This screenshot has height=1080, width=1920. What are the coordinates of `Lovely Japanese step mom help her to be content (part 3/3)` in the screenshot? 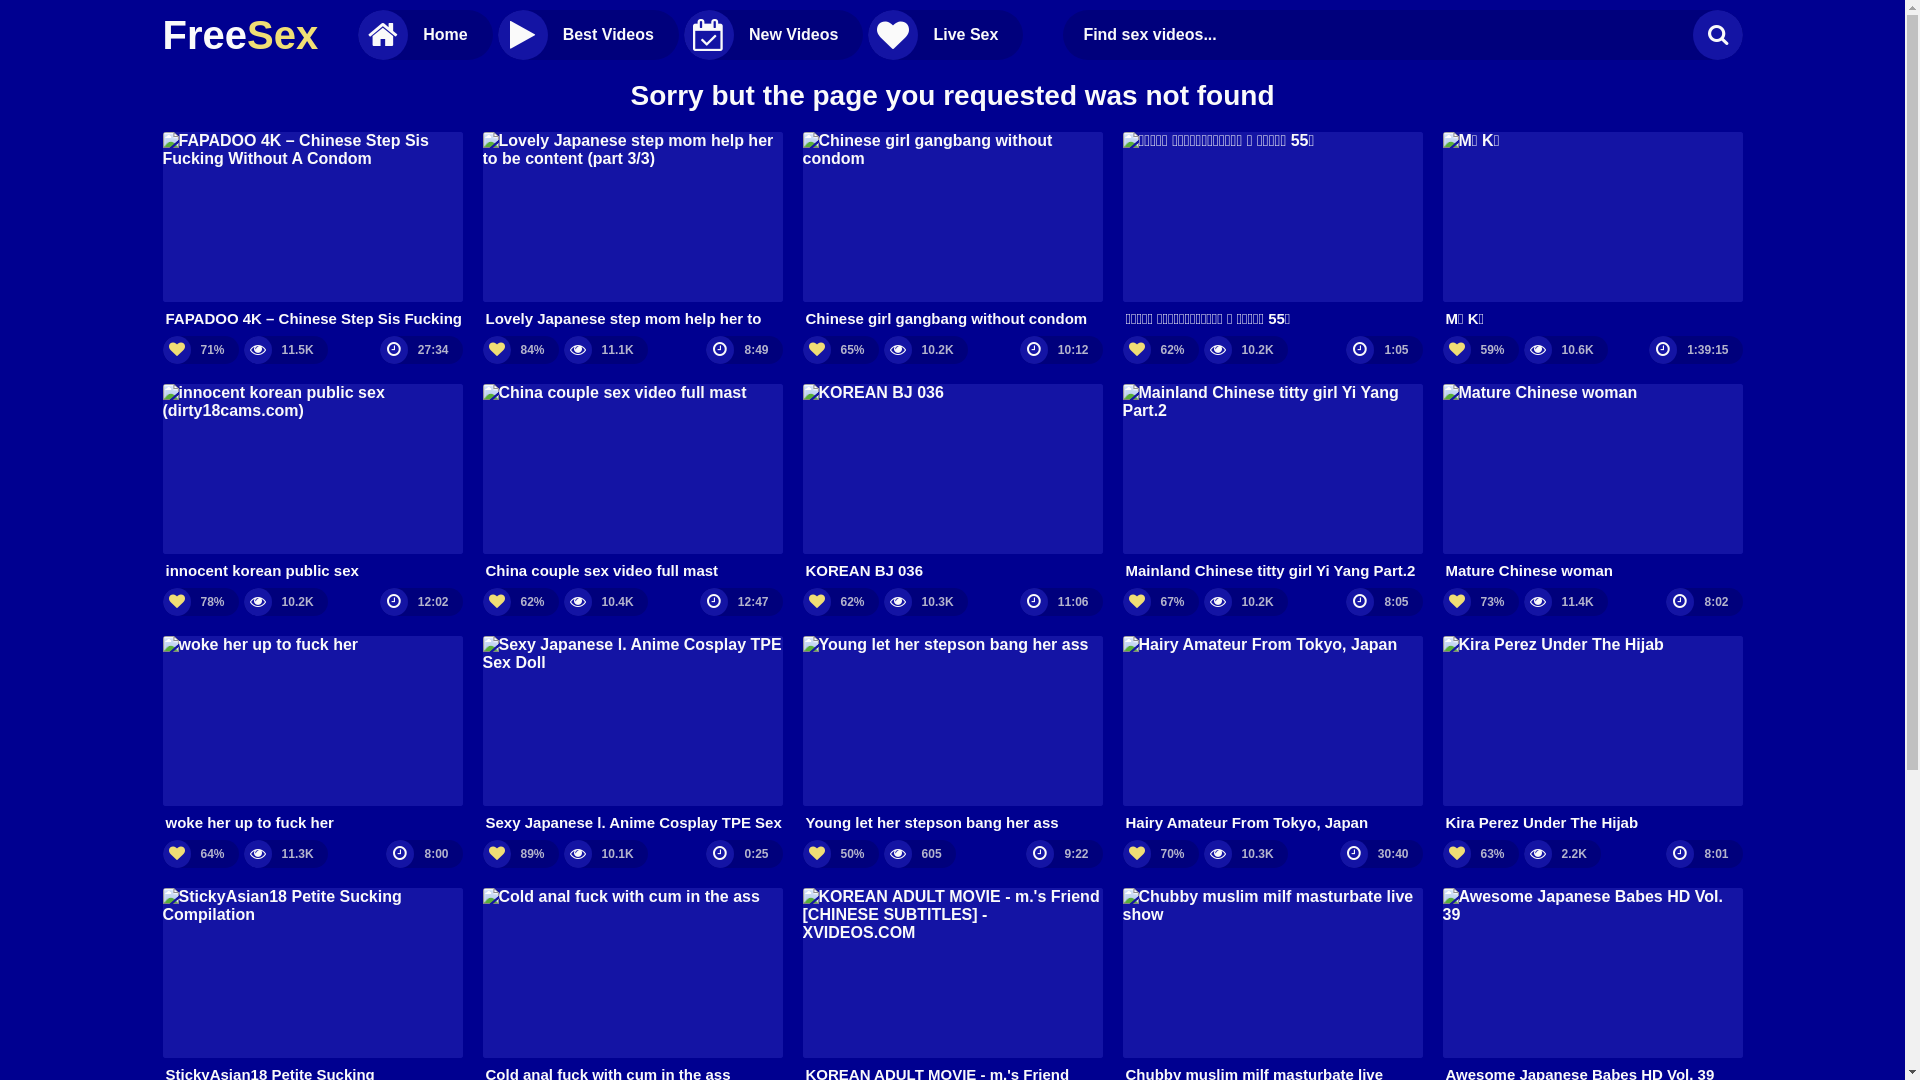 It's located at (632, 230).